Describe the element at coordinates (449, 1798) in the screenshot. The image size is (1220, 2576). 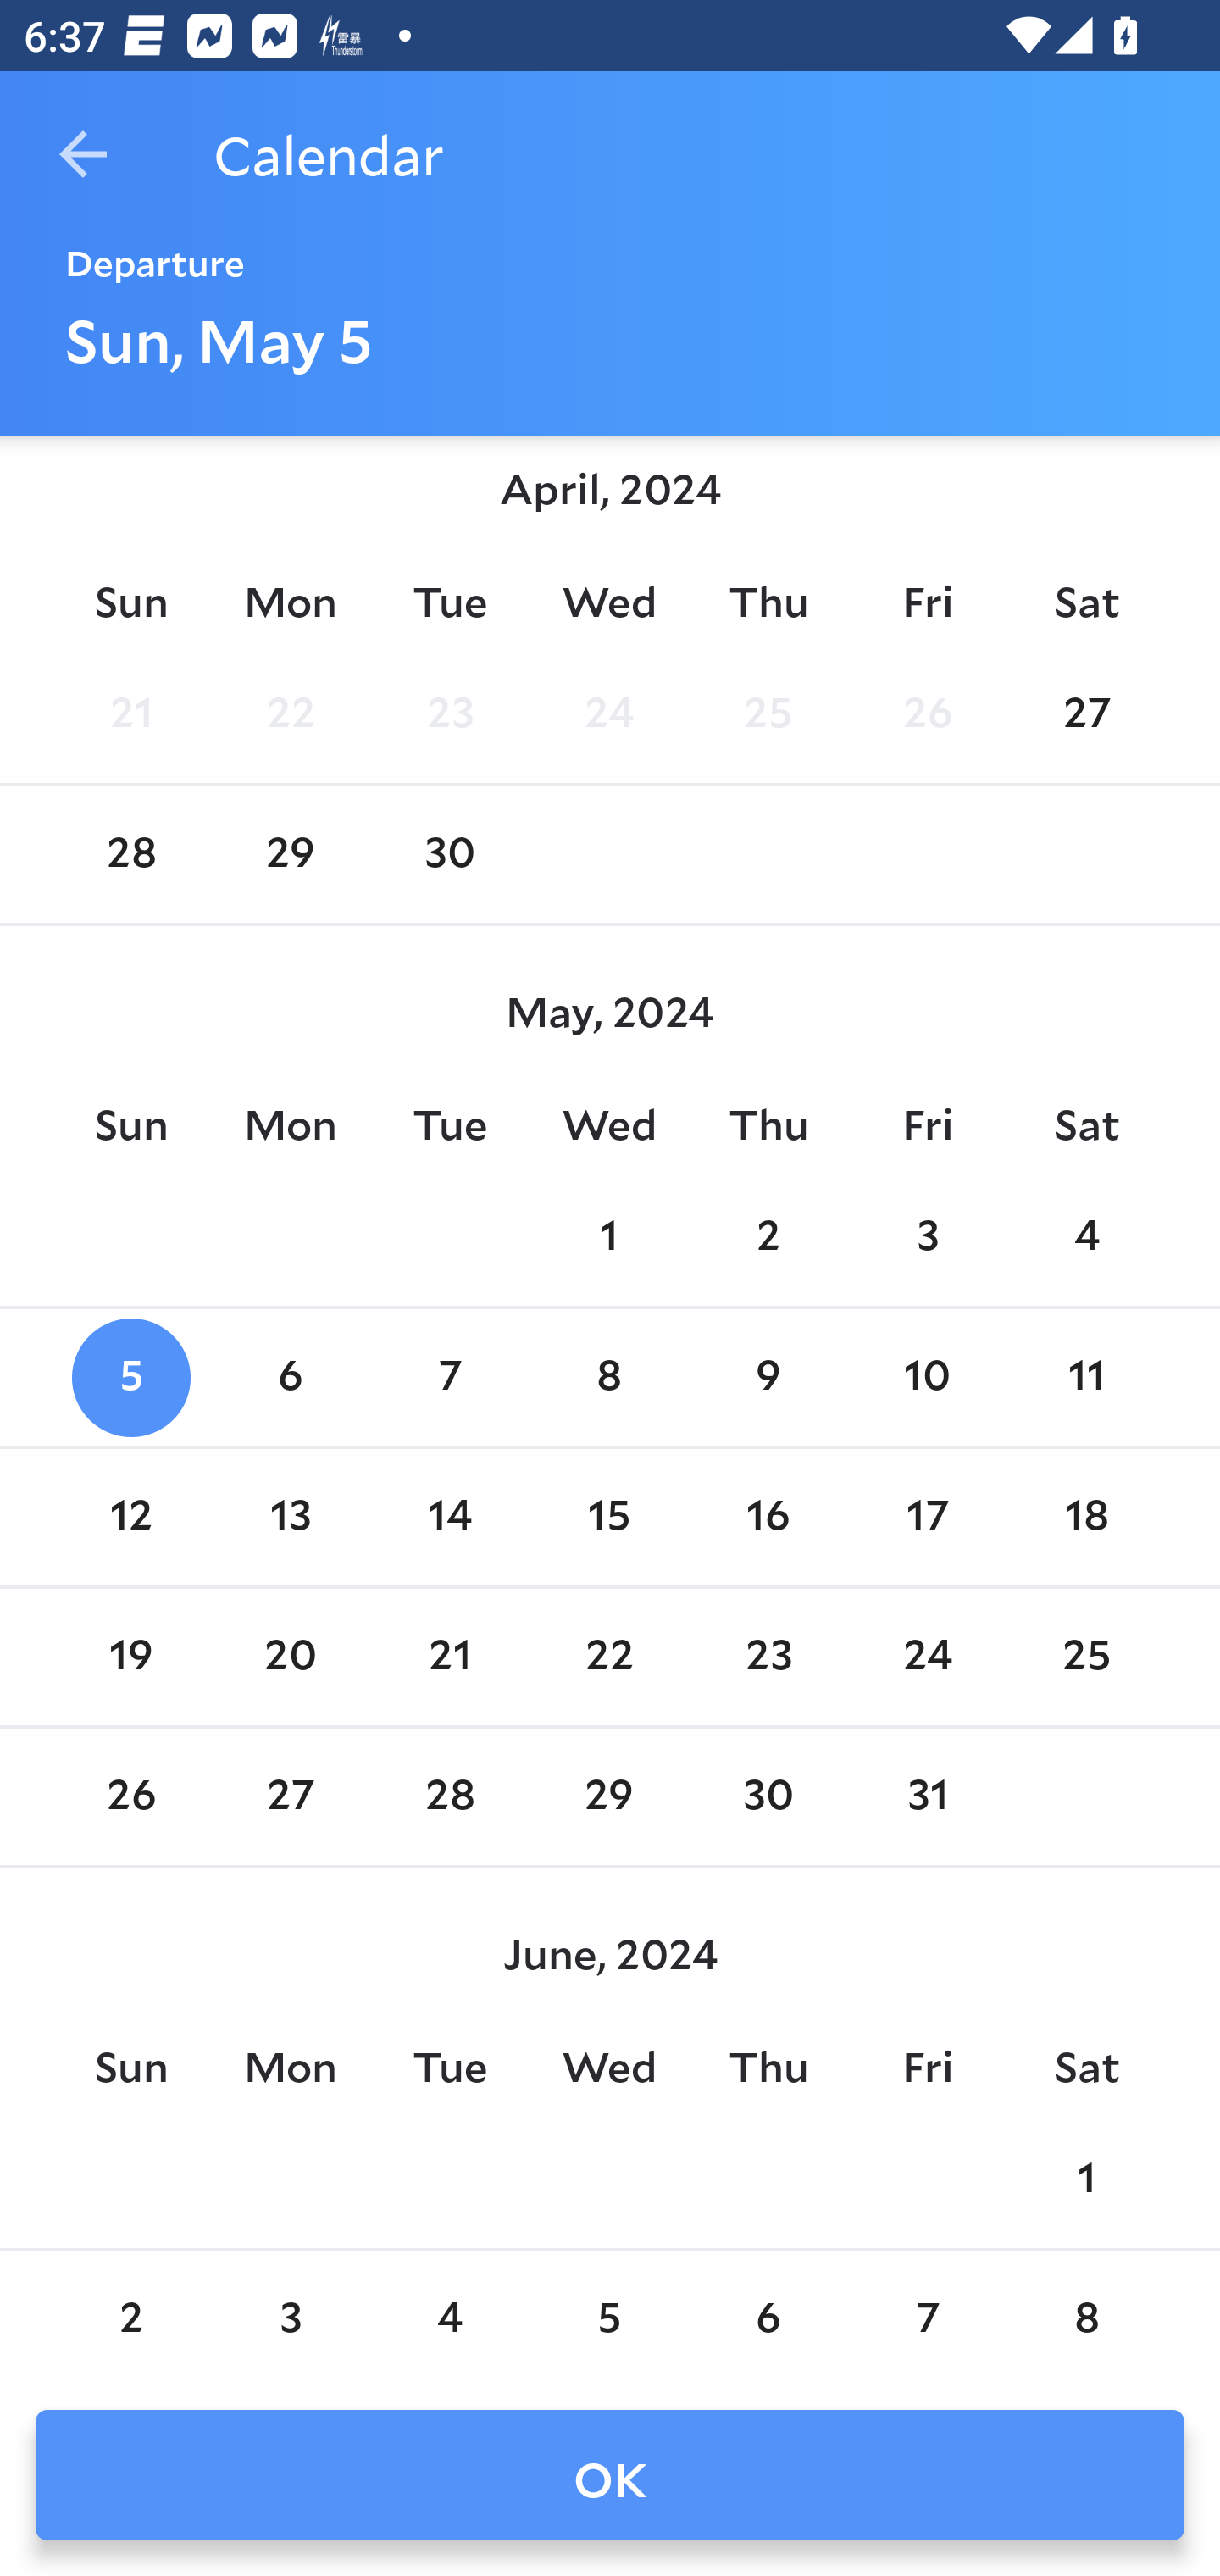
I see `28` at that location.